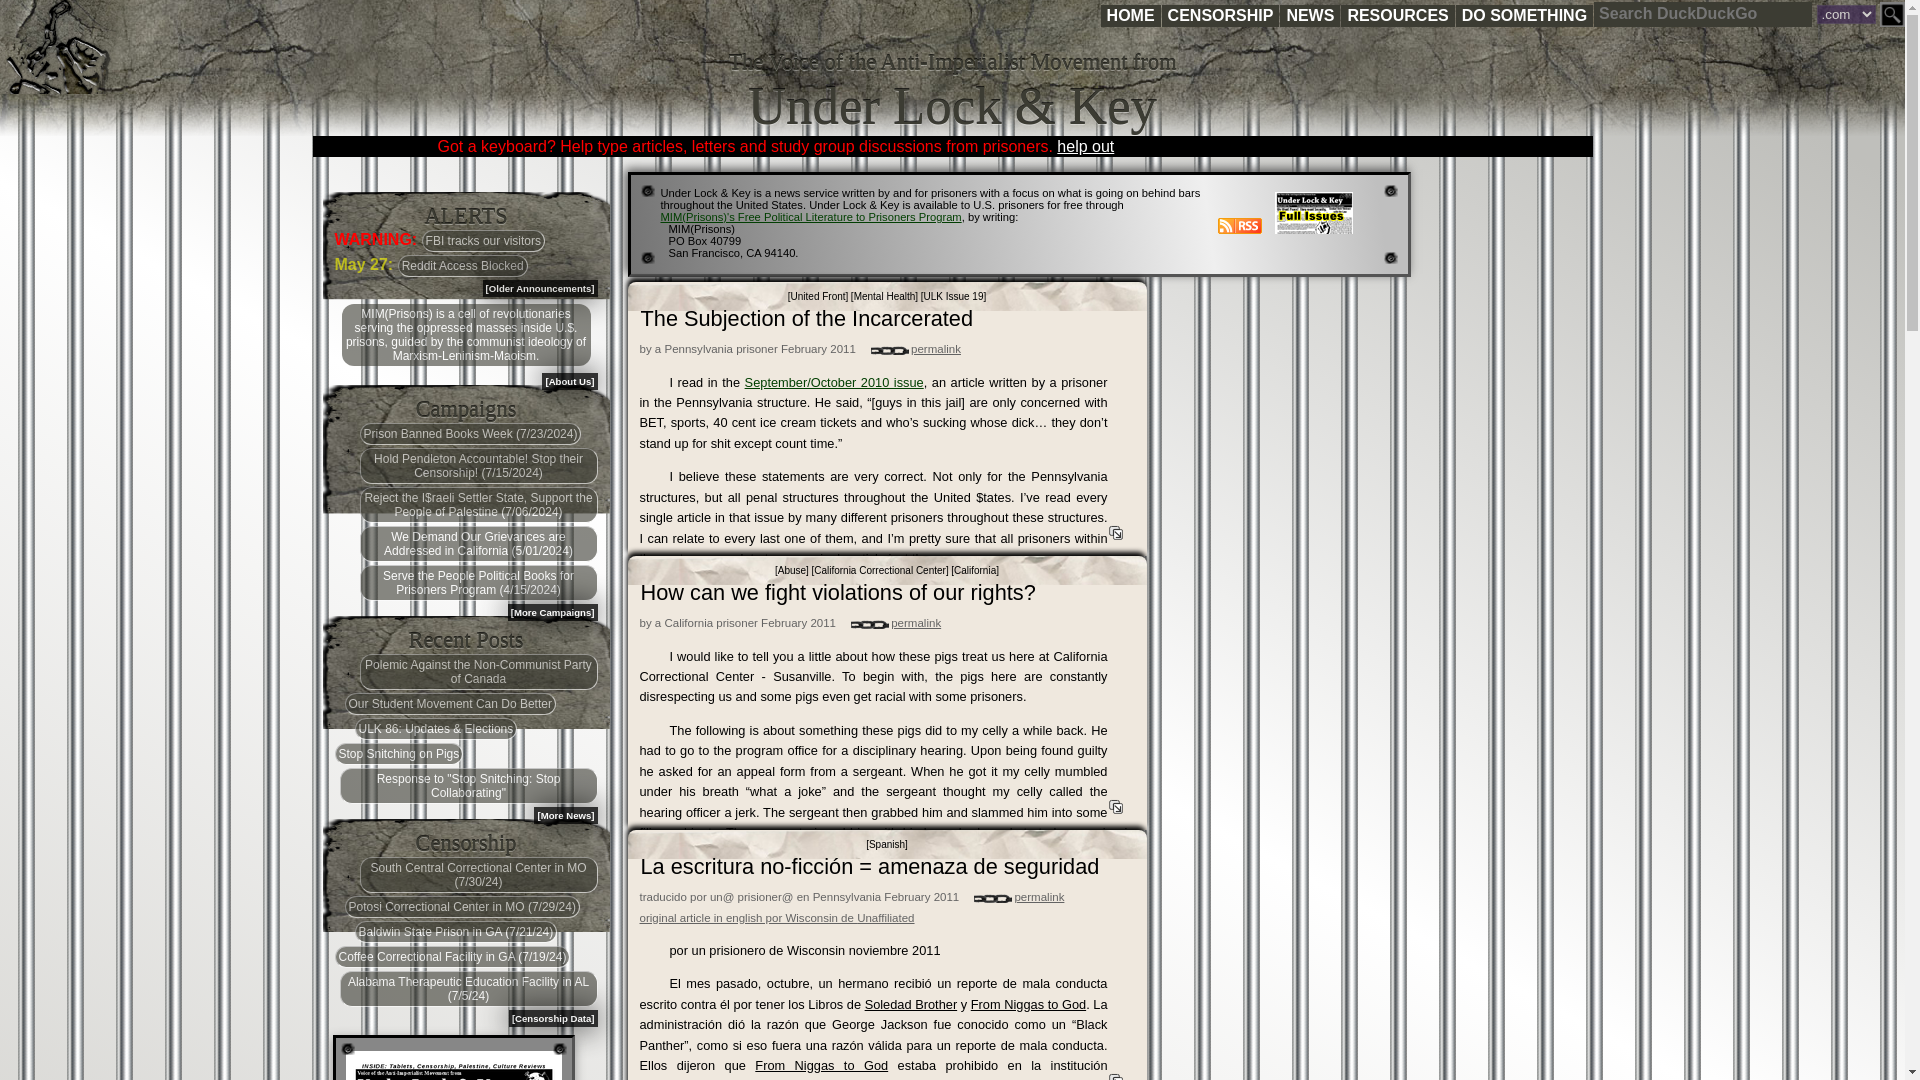 The height and width of the screenshot is (1080, 1920). What do you see at coordinates (1085, 146) in the screenshot?
I see `help out` at bounding box center [1085, 146].